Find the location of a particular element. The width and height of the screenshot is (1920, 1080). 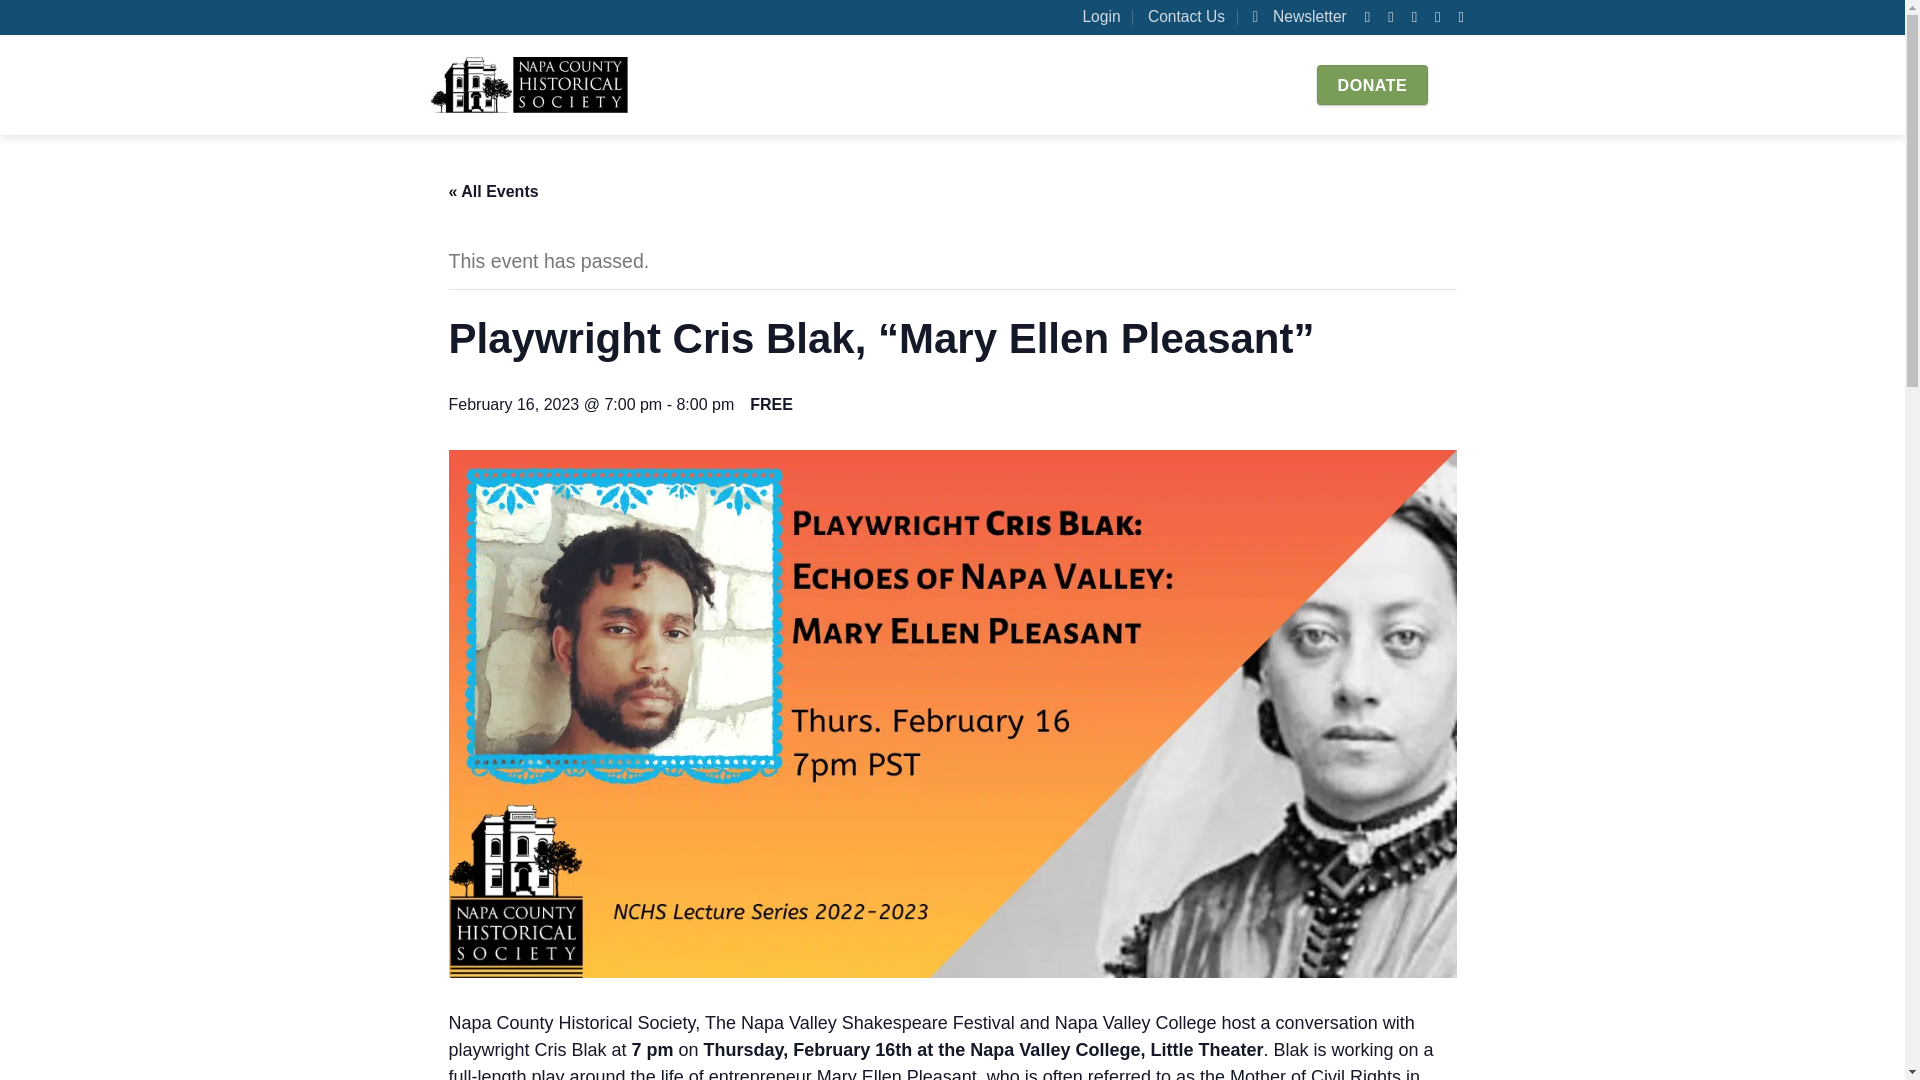

Send us an email is located at coordinates (1418, 16).